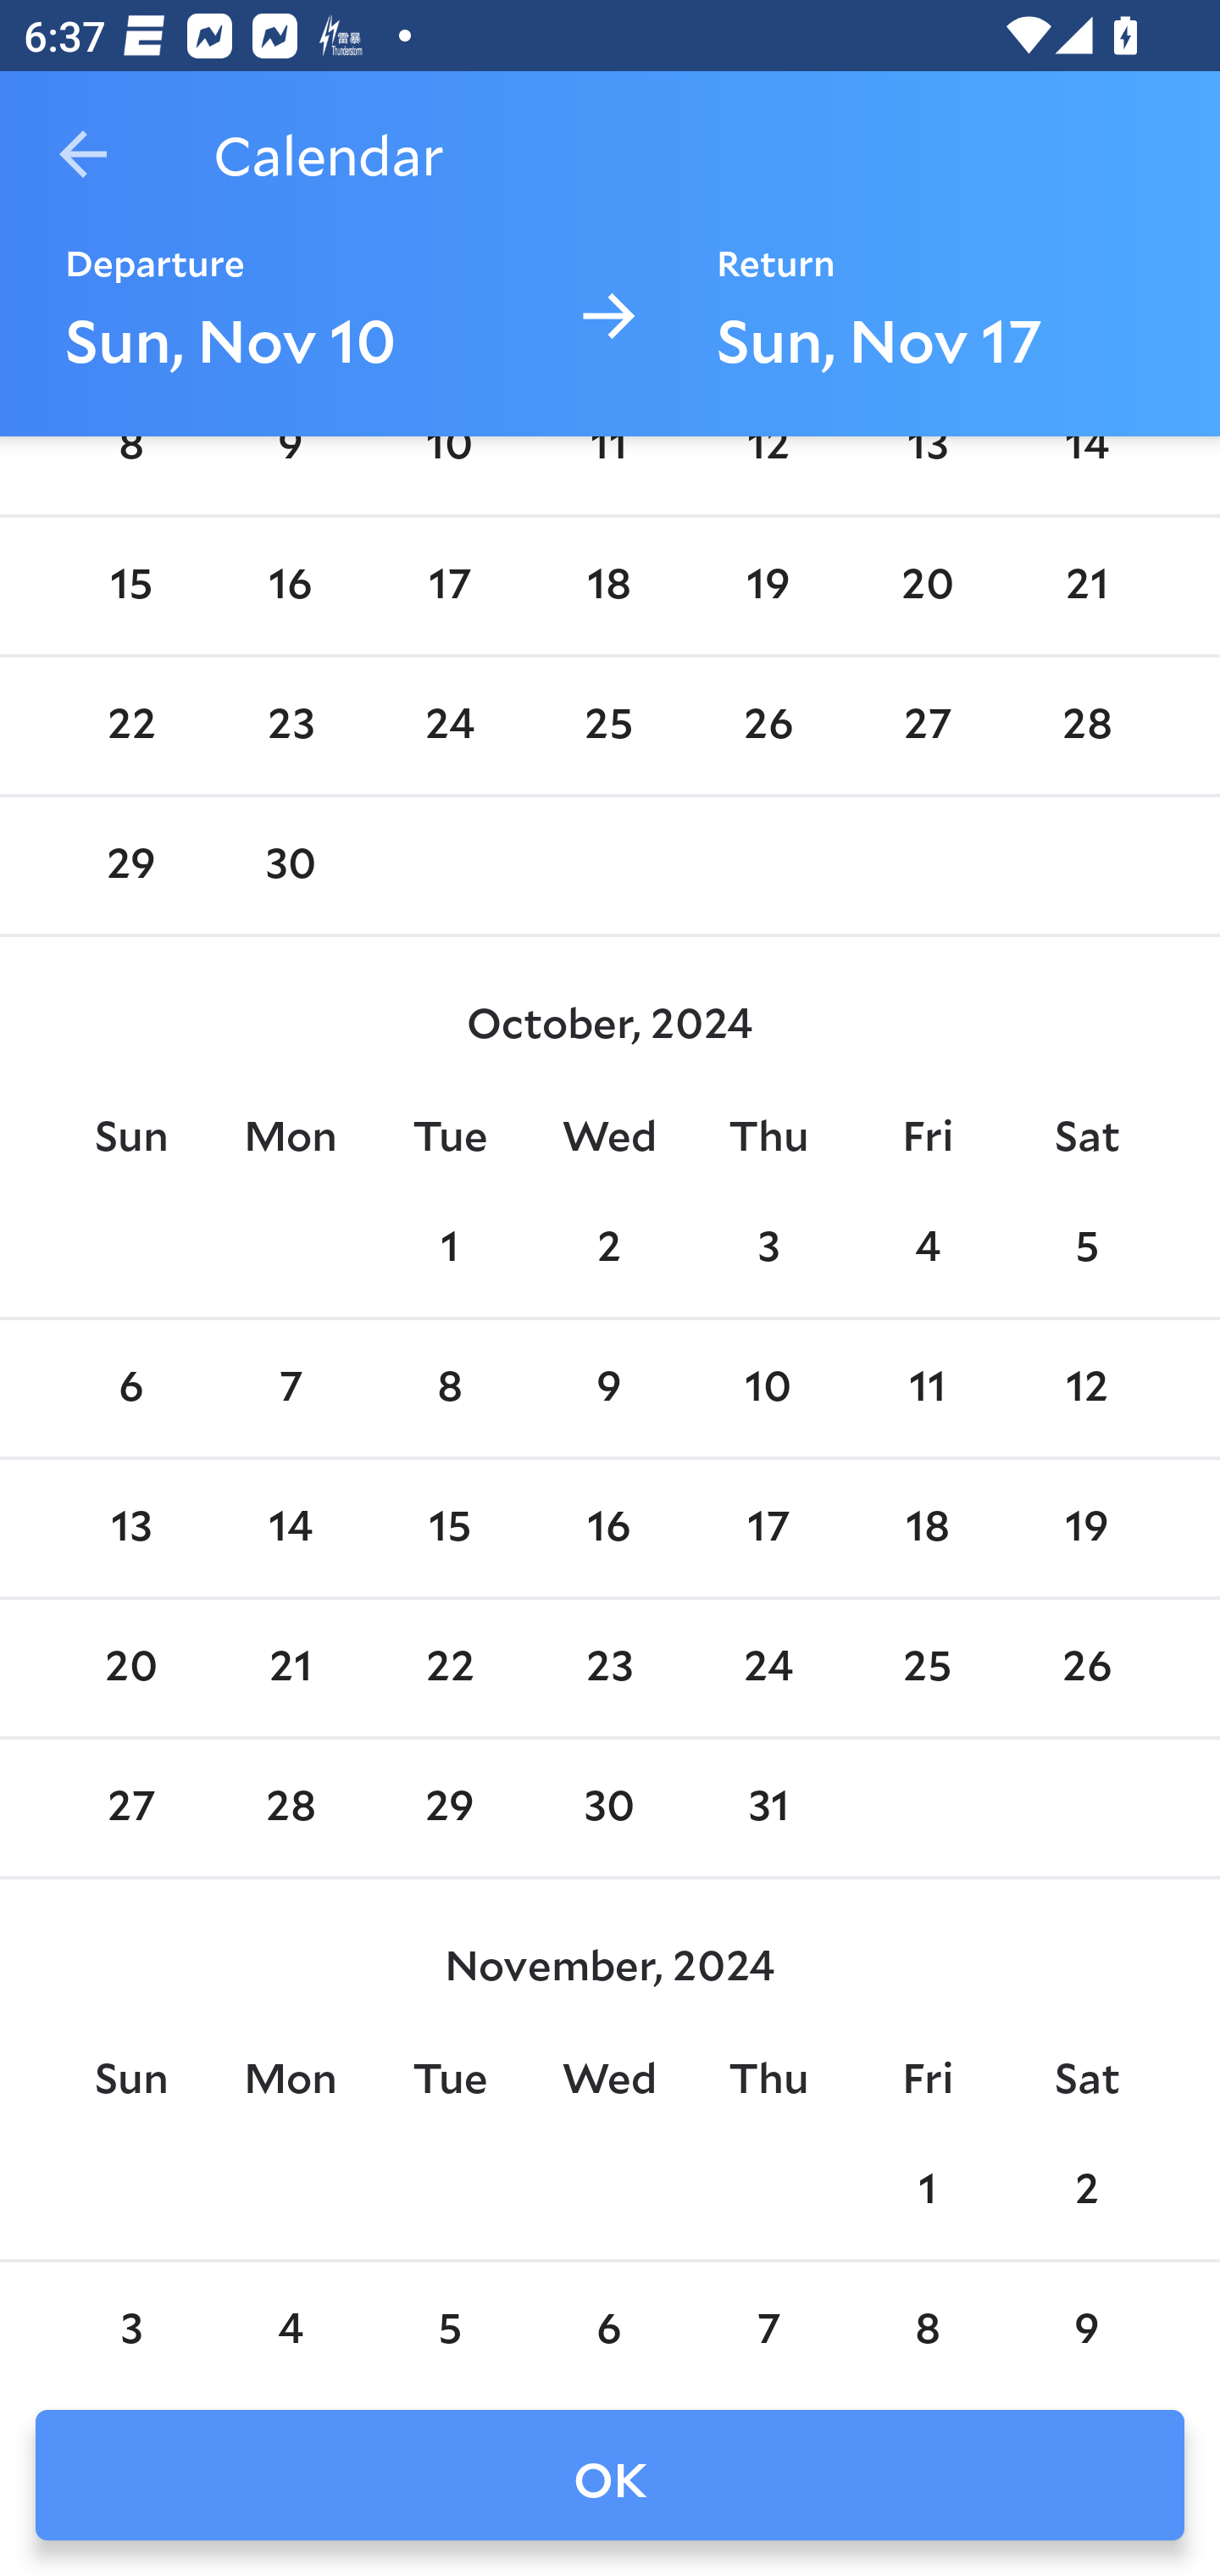 The width and height of the screenshot is (1220, 2576). What do you see at coordinates (927, 1249) in the screenshot?
I see `4` at bounding box center [927, 1249].